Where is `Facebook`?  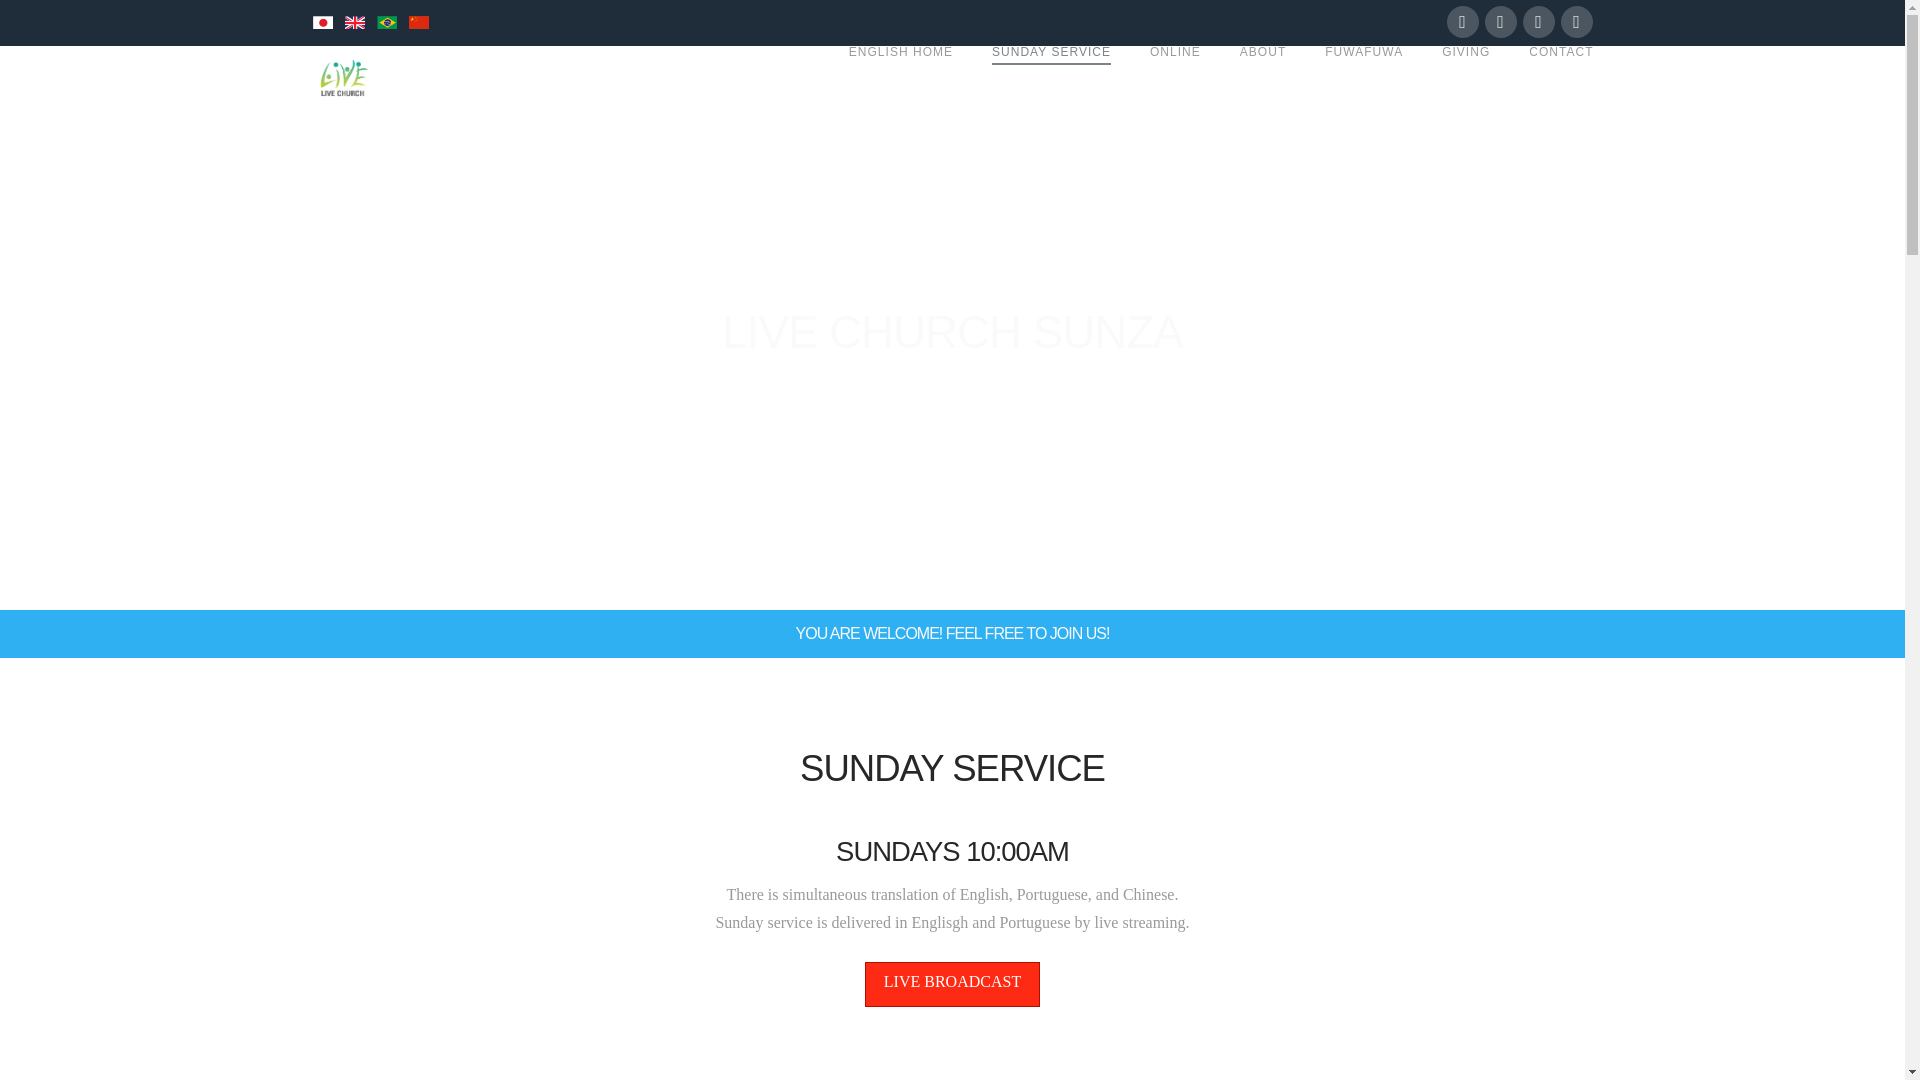
Facebook is located at coordinates (1462, 22).